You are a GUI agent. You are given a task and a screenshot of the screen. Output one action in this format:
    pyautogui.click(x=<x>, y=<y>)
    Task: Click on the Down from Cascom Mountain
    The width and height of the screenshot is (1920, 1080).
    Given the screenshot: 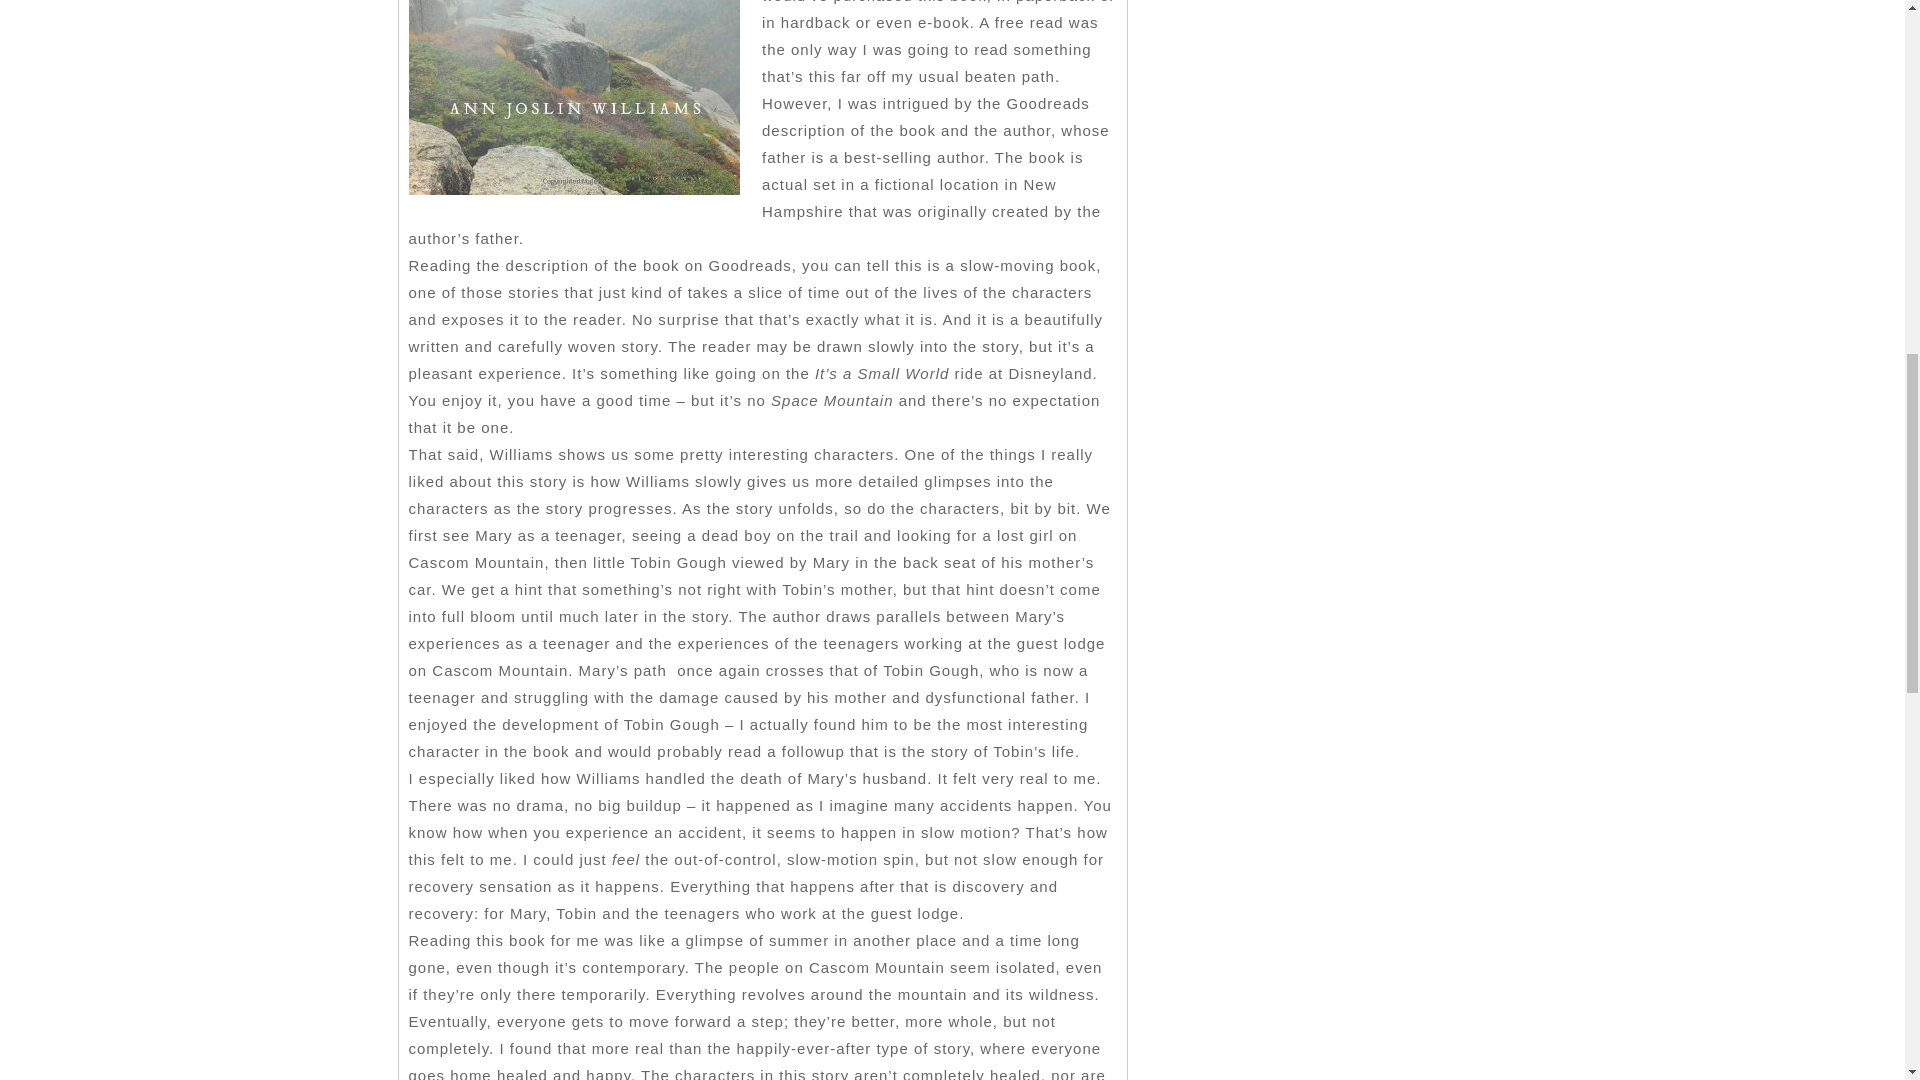 What is the action you would take?
    pyautogui.click(x=573, y=102)
    